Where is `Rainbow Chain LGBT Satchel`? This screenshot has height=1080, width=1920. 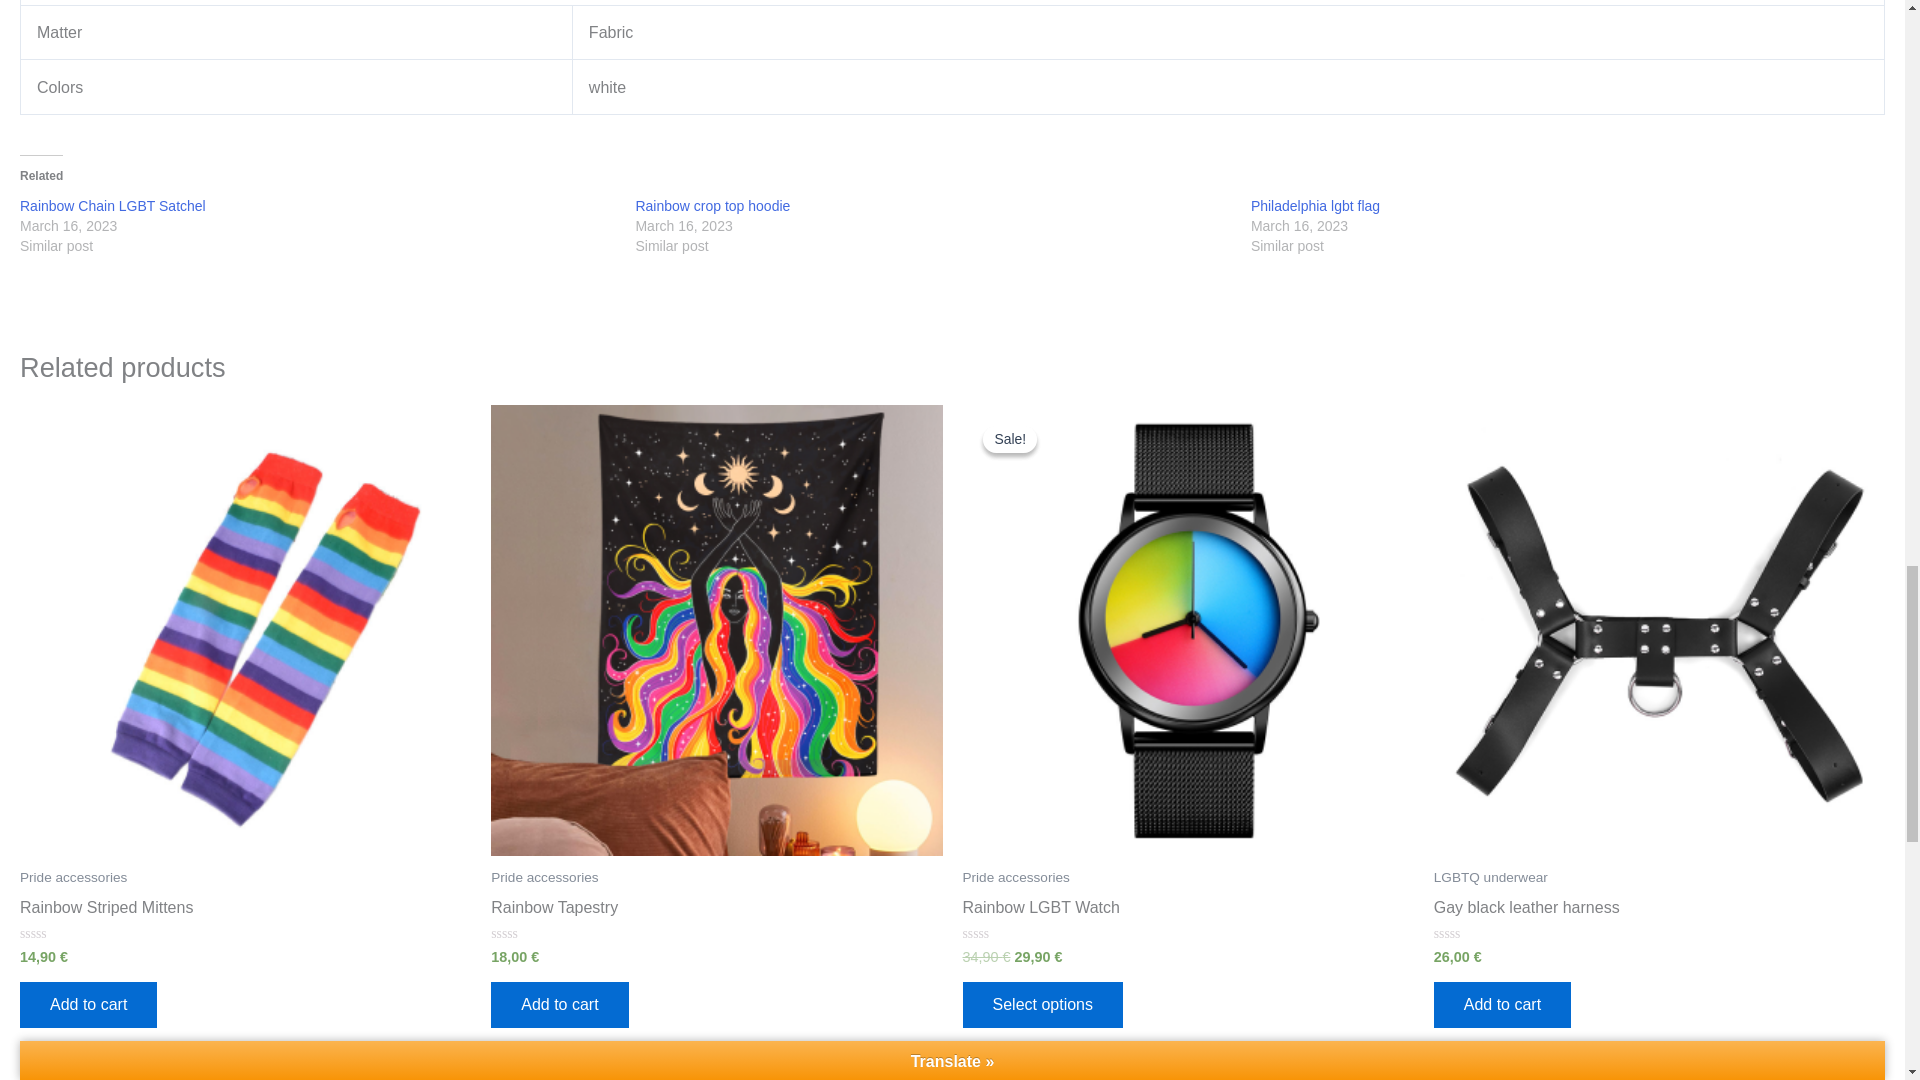
Rainbow Chain LGBT Satchel is located at coordinates (112, 205).